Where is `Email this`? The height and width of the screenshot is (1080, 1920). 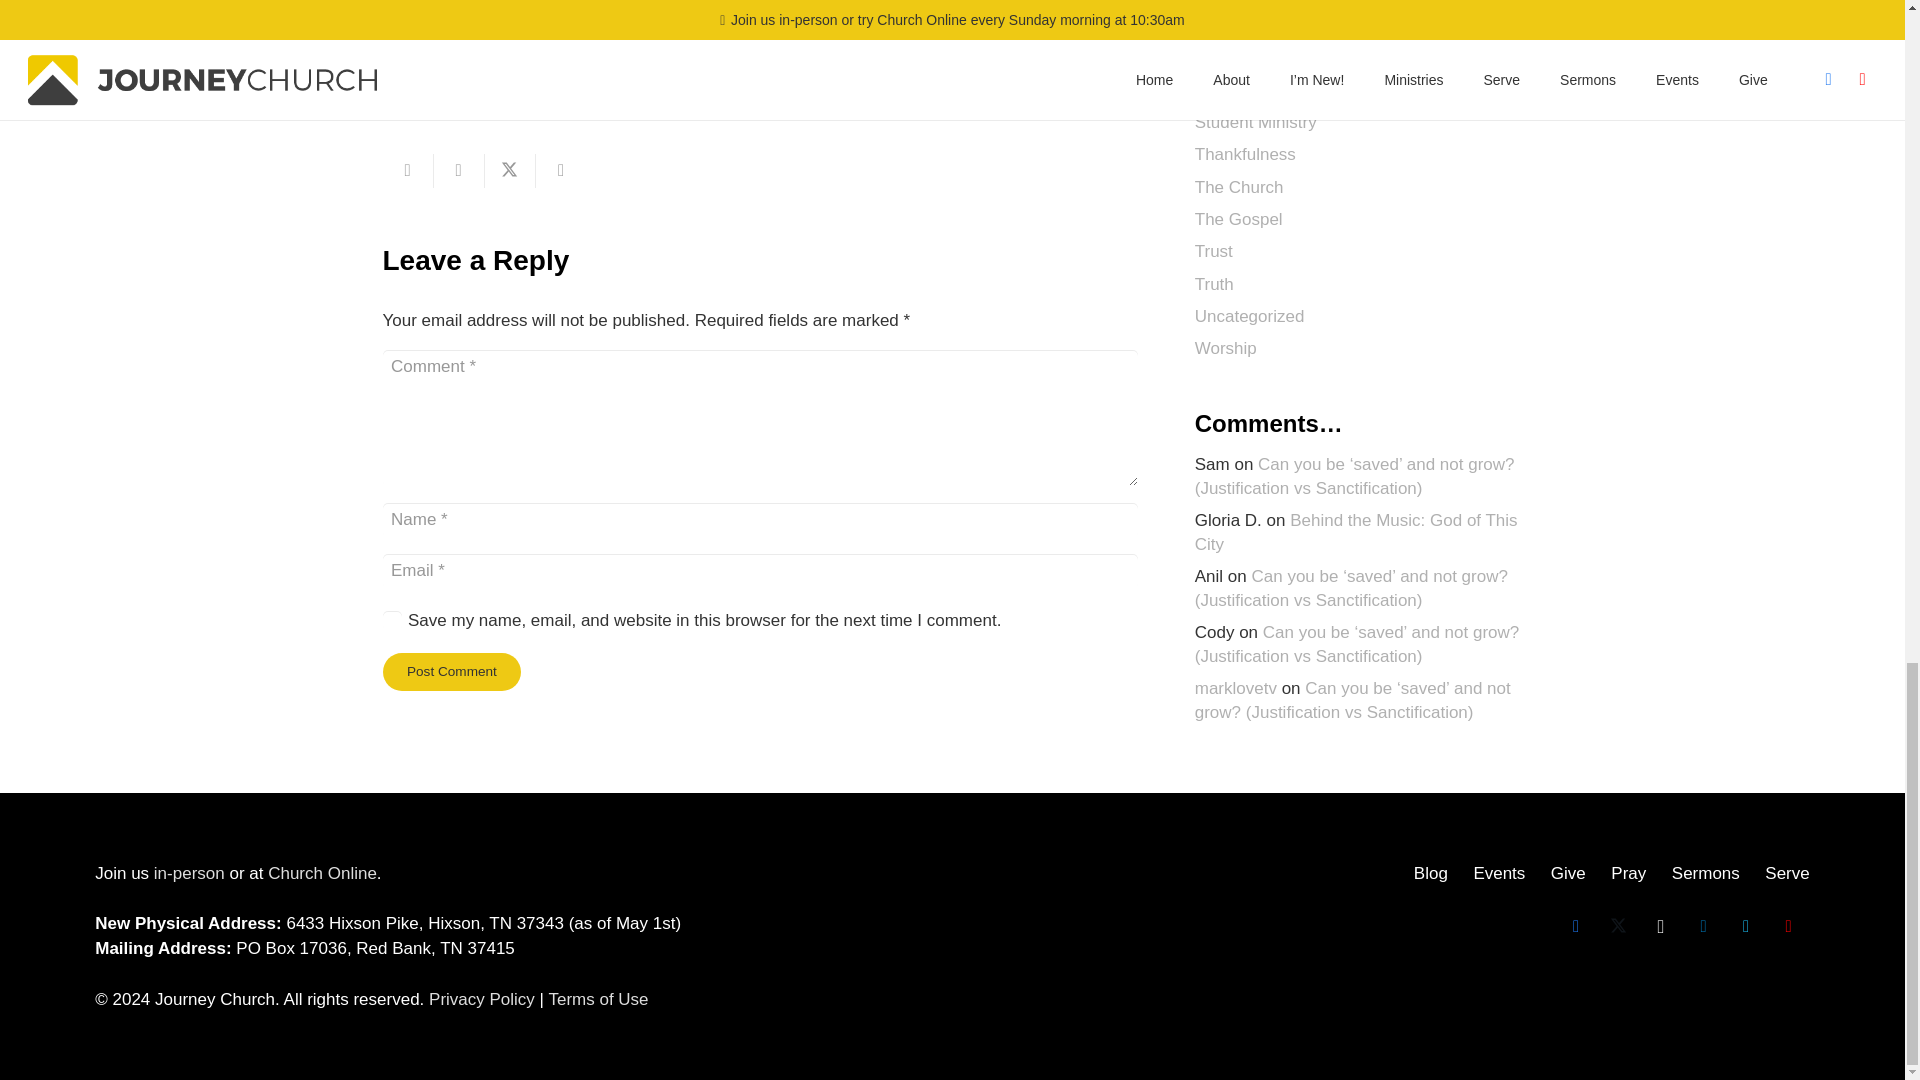
Email this is located at coordinates (408, 170).